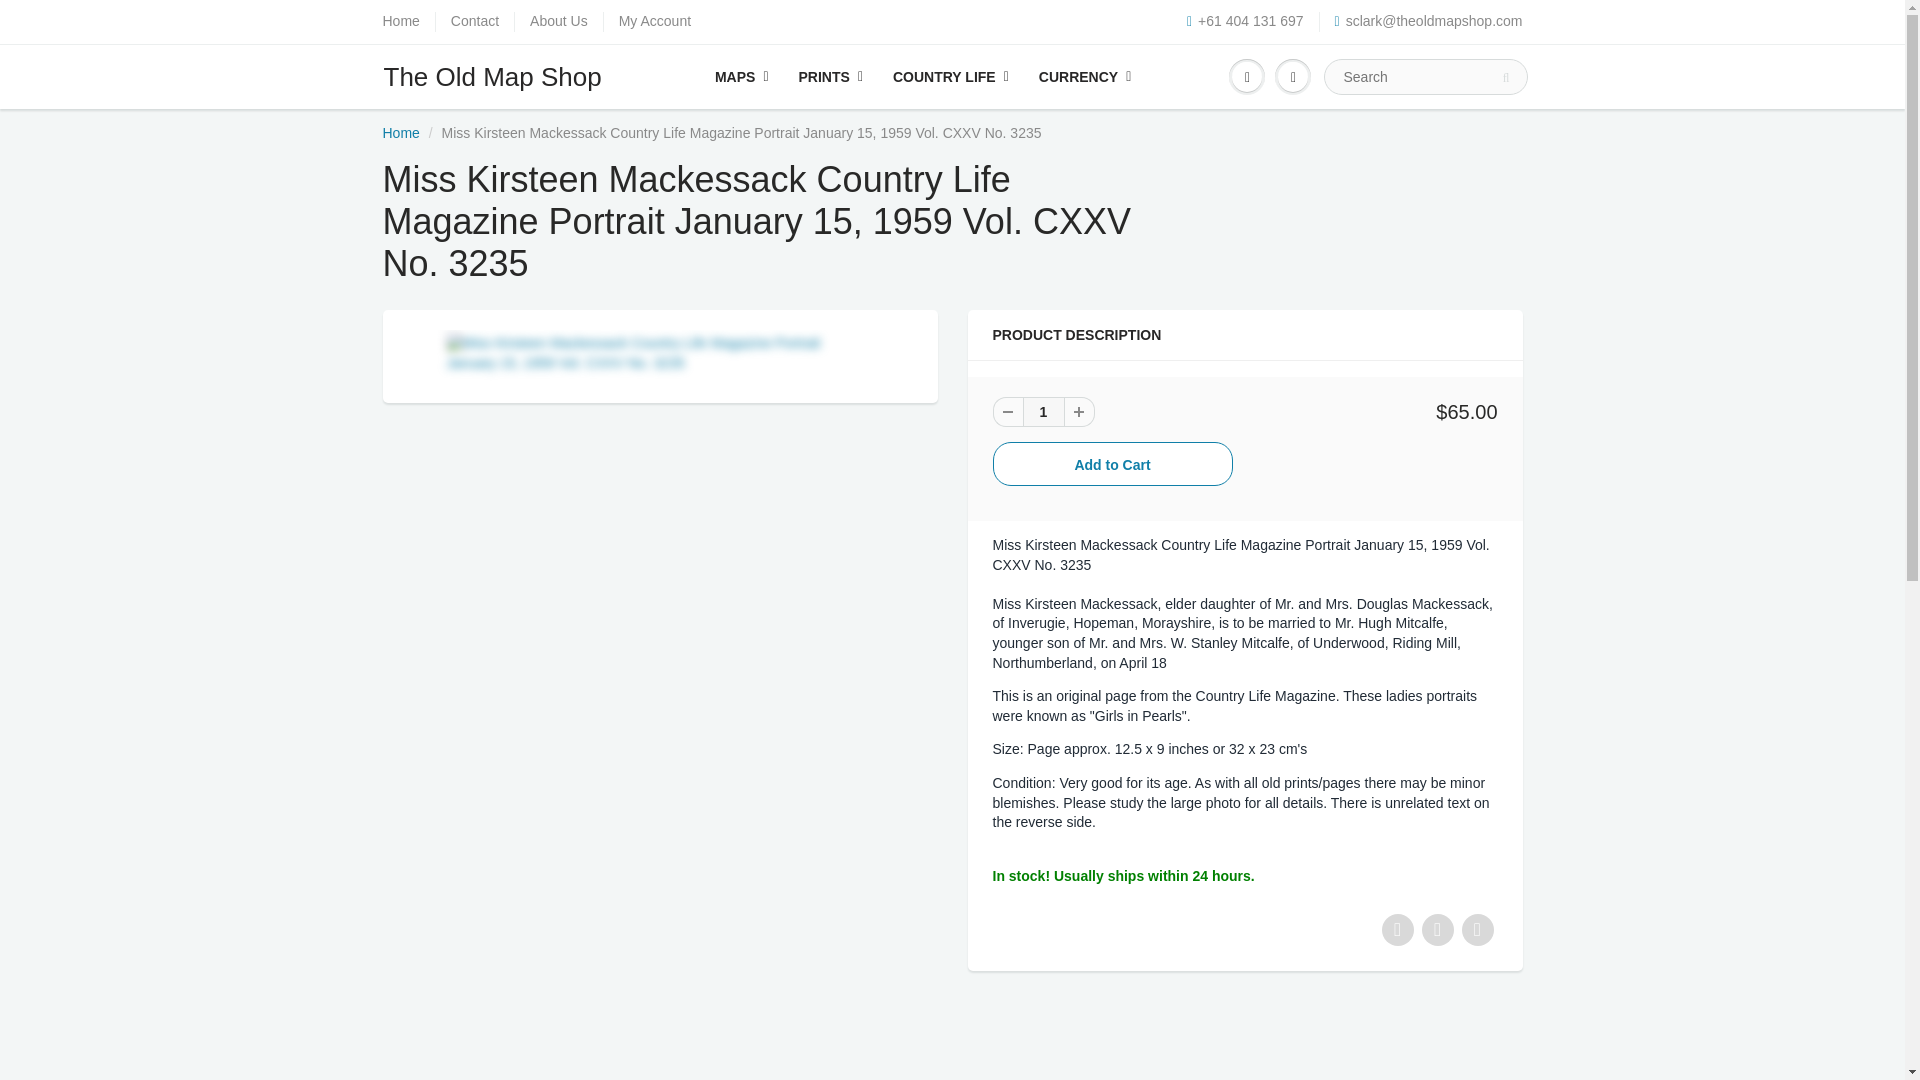  I want to click on Home, so click(400, 22).